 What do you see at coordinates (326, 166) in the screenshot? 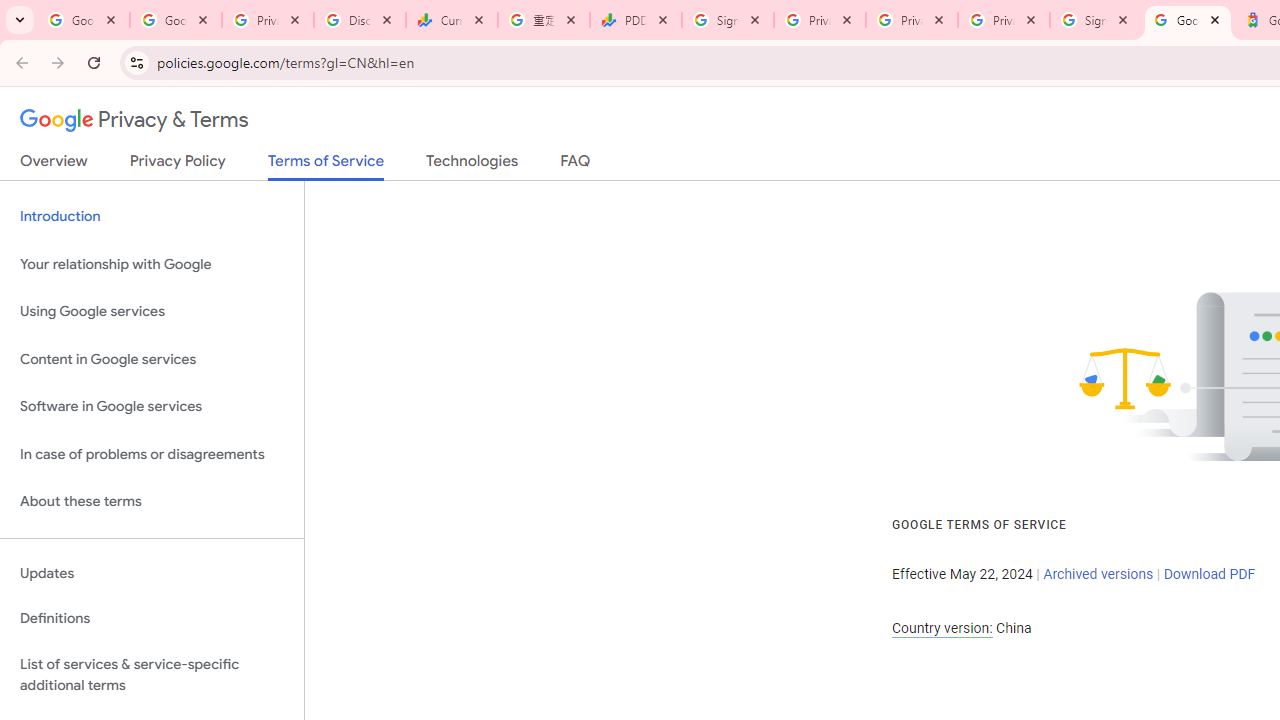
I see `Terms of Service` at bounding box center [326, 166].